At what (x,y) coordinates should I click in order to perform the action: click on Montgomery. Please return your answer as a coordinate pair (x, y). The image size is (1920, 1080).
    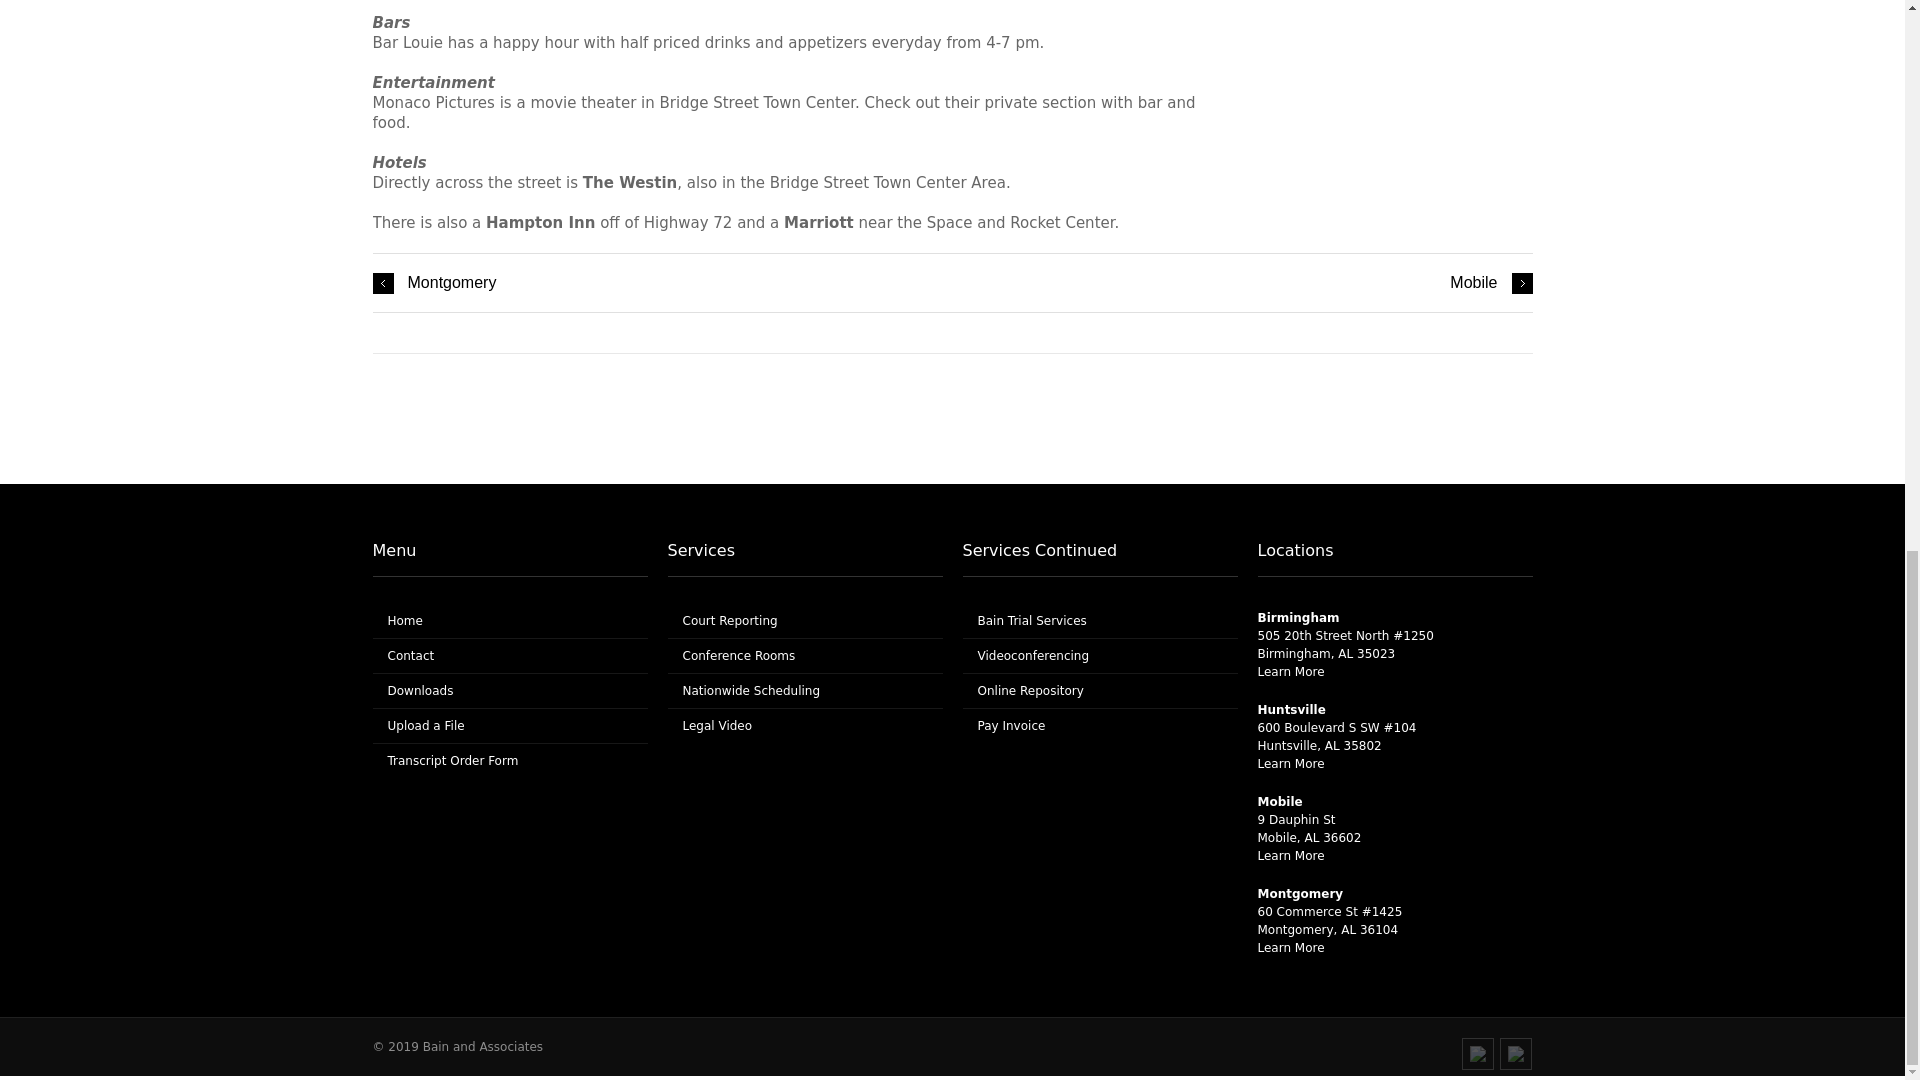
    Looking at the image, I should click on (434, 282).